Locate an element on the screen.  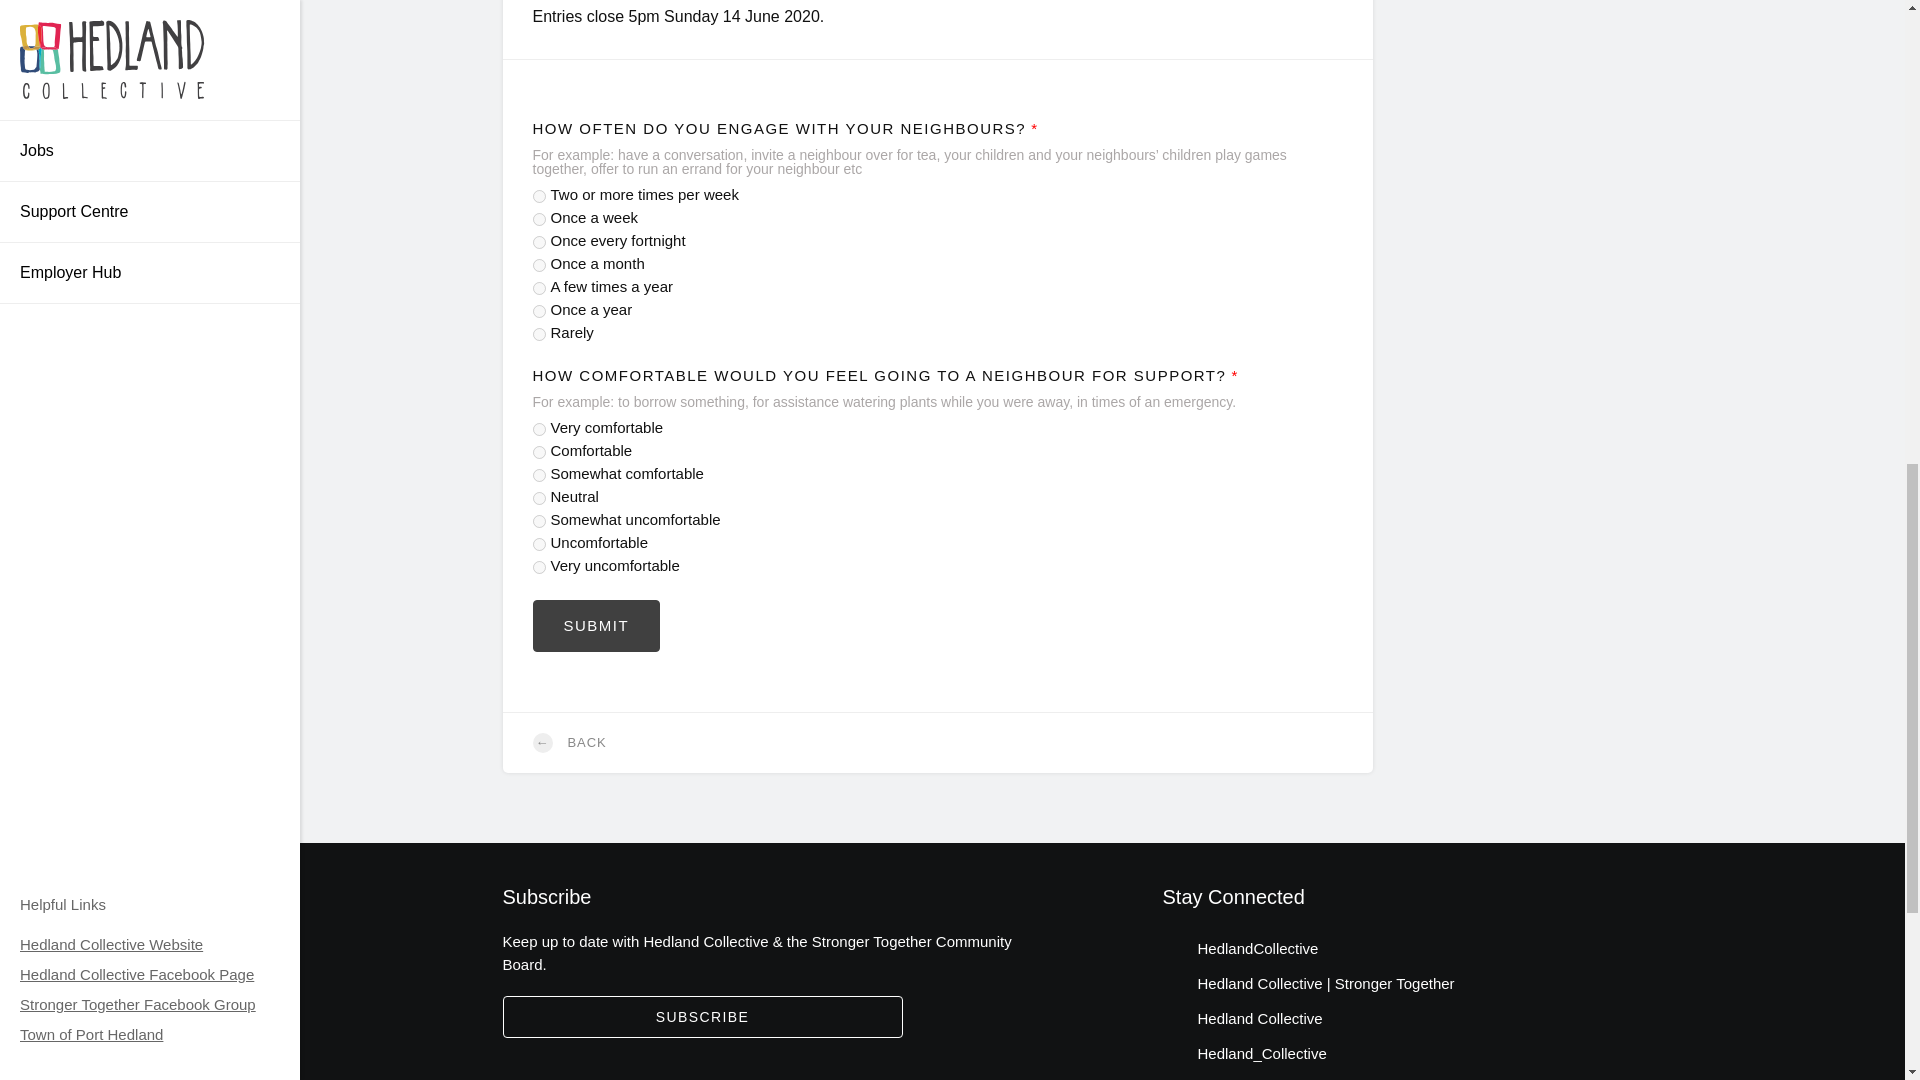
Subscribe is located at coordinates (702, 1016).